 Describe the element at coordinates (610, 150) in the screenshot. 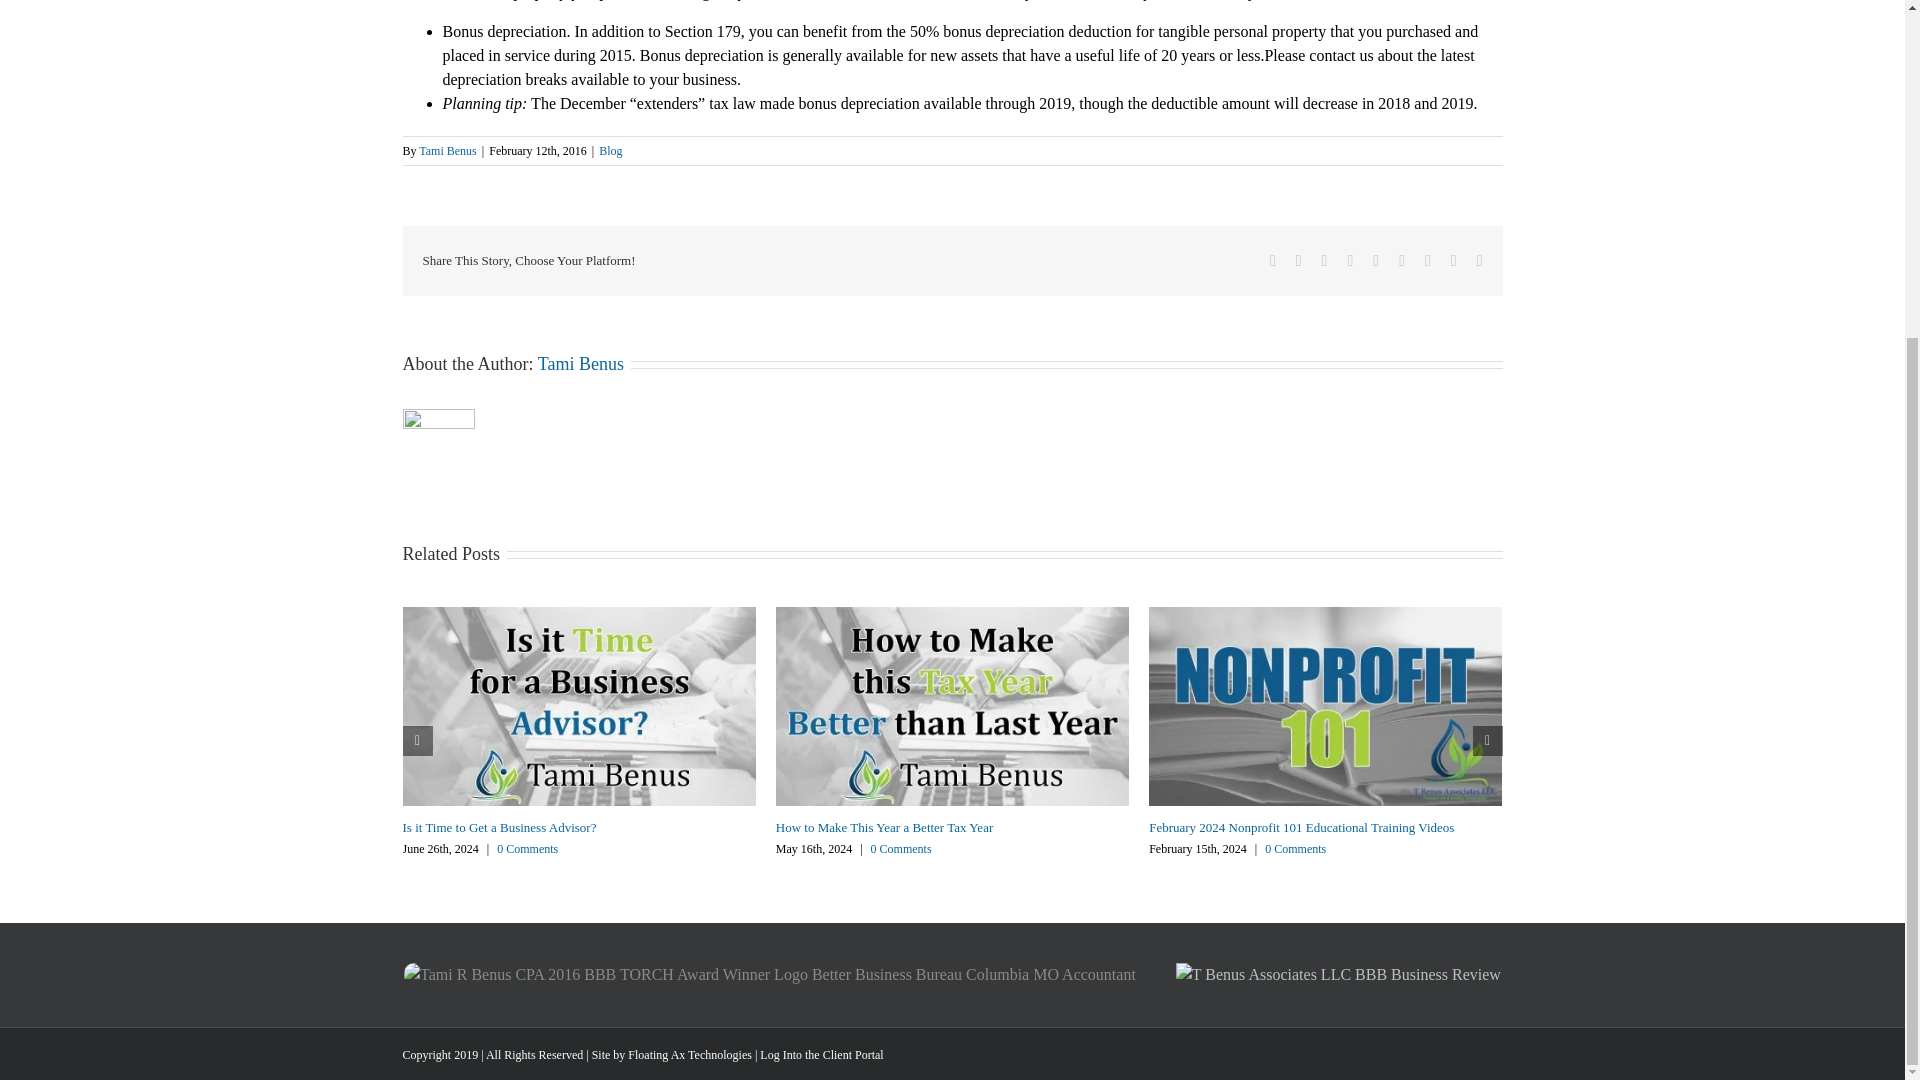

I see `Blog` at that location.